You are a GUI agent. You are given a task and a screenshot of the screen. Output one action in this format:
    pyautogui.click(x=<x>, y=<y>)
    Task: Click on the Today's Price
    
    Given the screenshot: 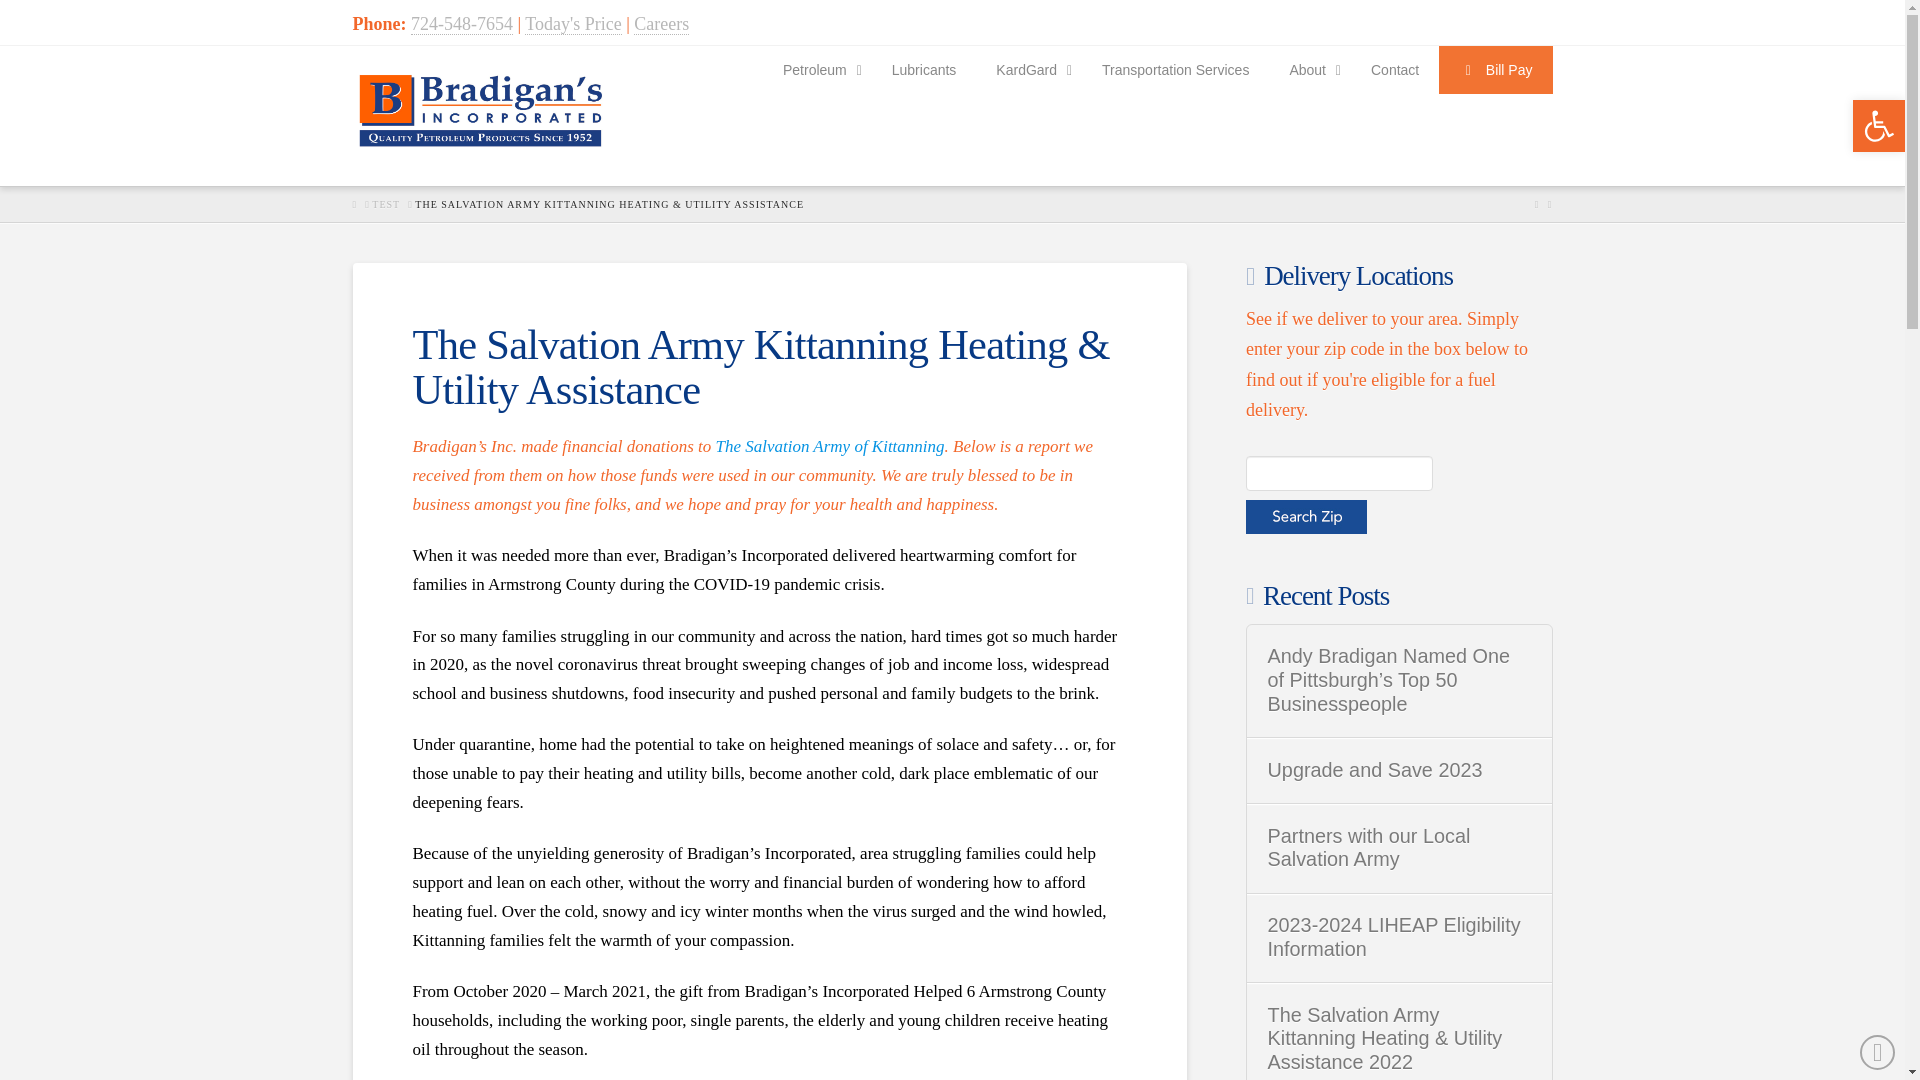 What is the action you would take?
    pyautogui.click(x=572, y=24)
    